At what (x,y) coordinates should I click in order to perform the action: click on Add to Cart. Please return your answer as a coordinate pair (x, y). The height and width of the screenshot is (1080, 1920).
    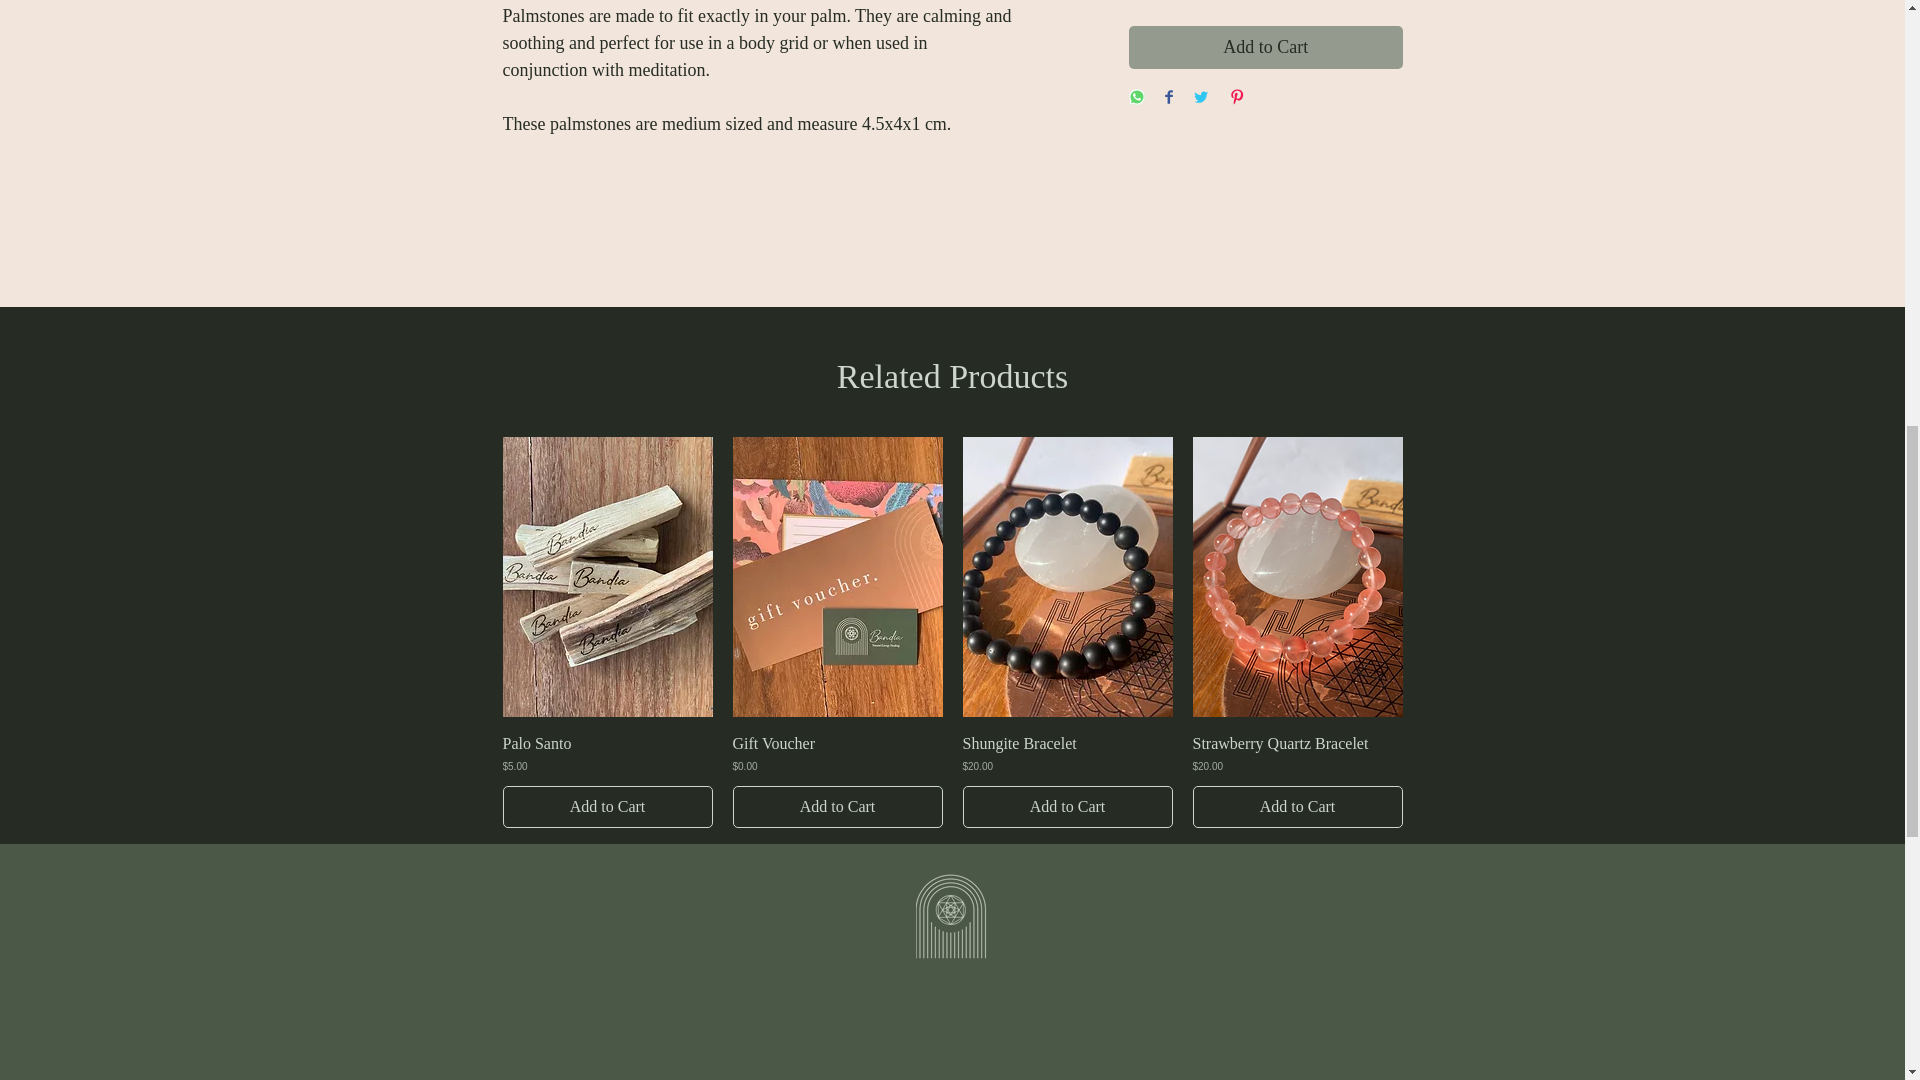
    Looking at the image, I should click on (1264, 47).